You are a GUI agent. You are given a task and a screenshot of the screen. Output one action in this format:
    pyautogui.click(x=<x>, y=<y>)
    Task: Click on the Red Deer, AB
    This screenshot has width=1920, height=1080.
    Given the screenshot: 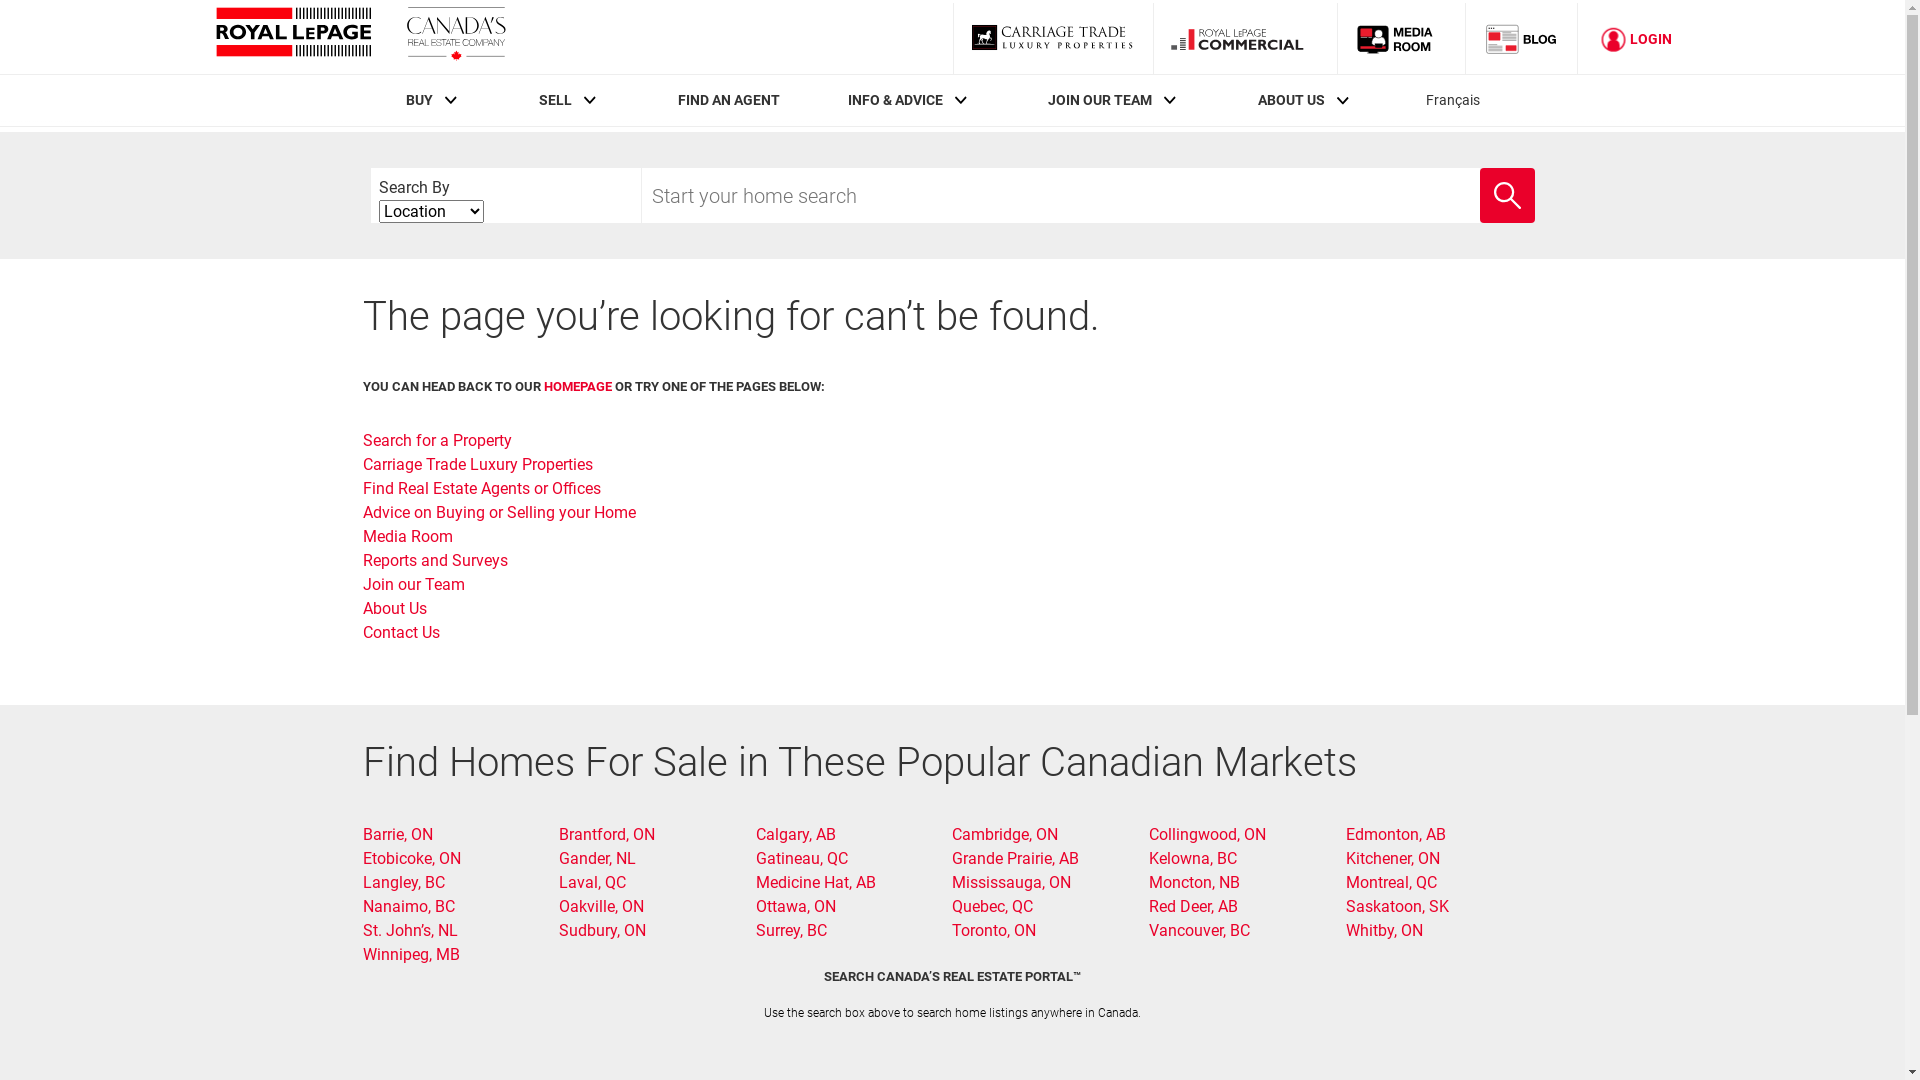 What is the action you would take?
    pyautogui.click(x=1194, y=906)
    